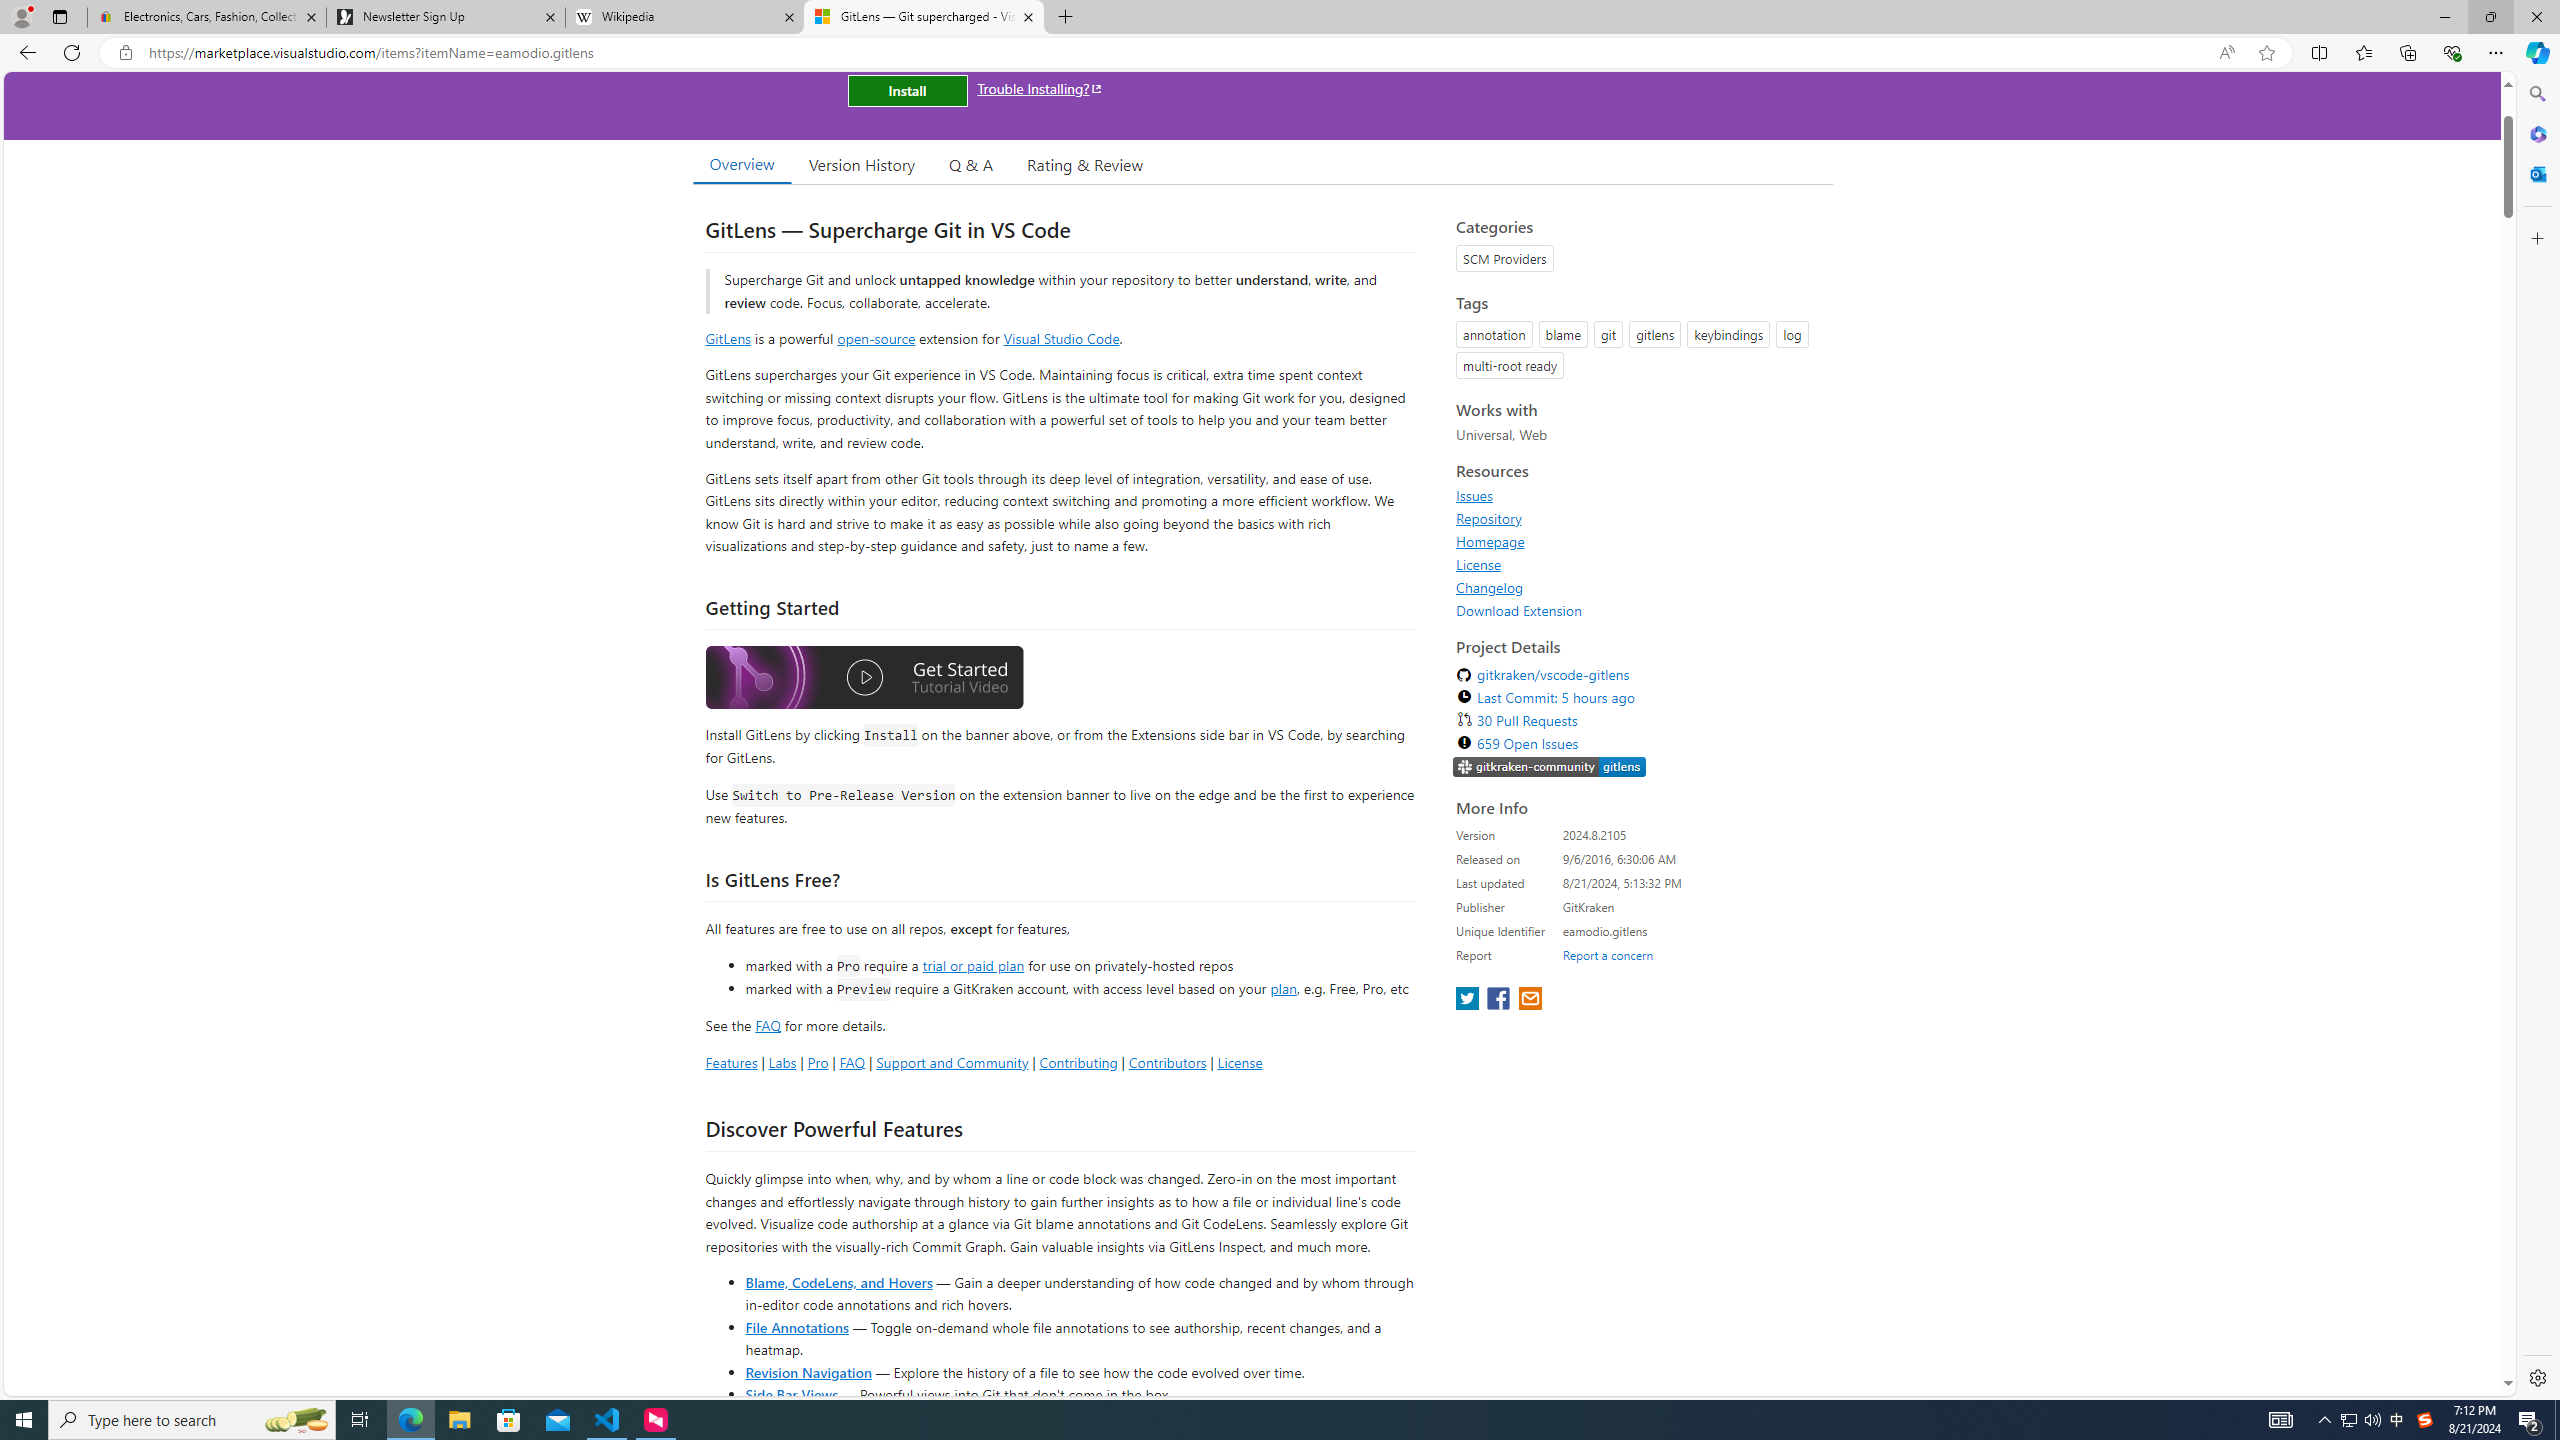  Describe the element at coordinates (686, 17) in the screenshot. I see `Wikipedia` at that location.